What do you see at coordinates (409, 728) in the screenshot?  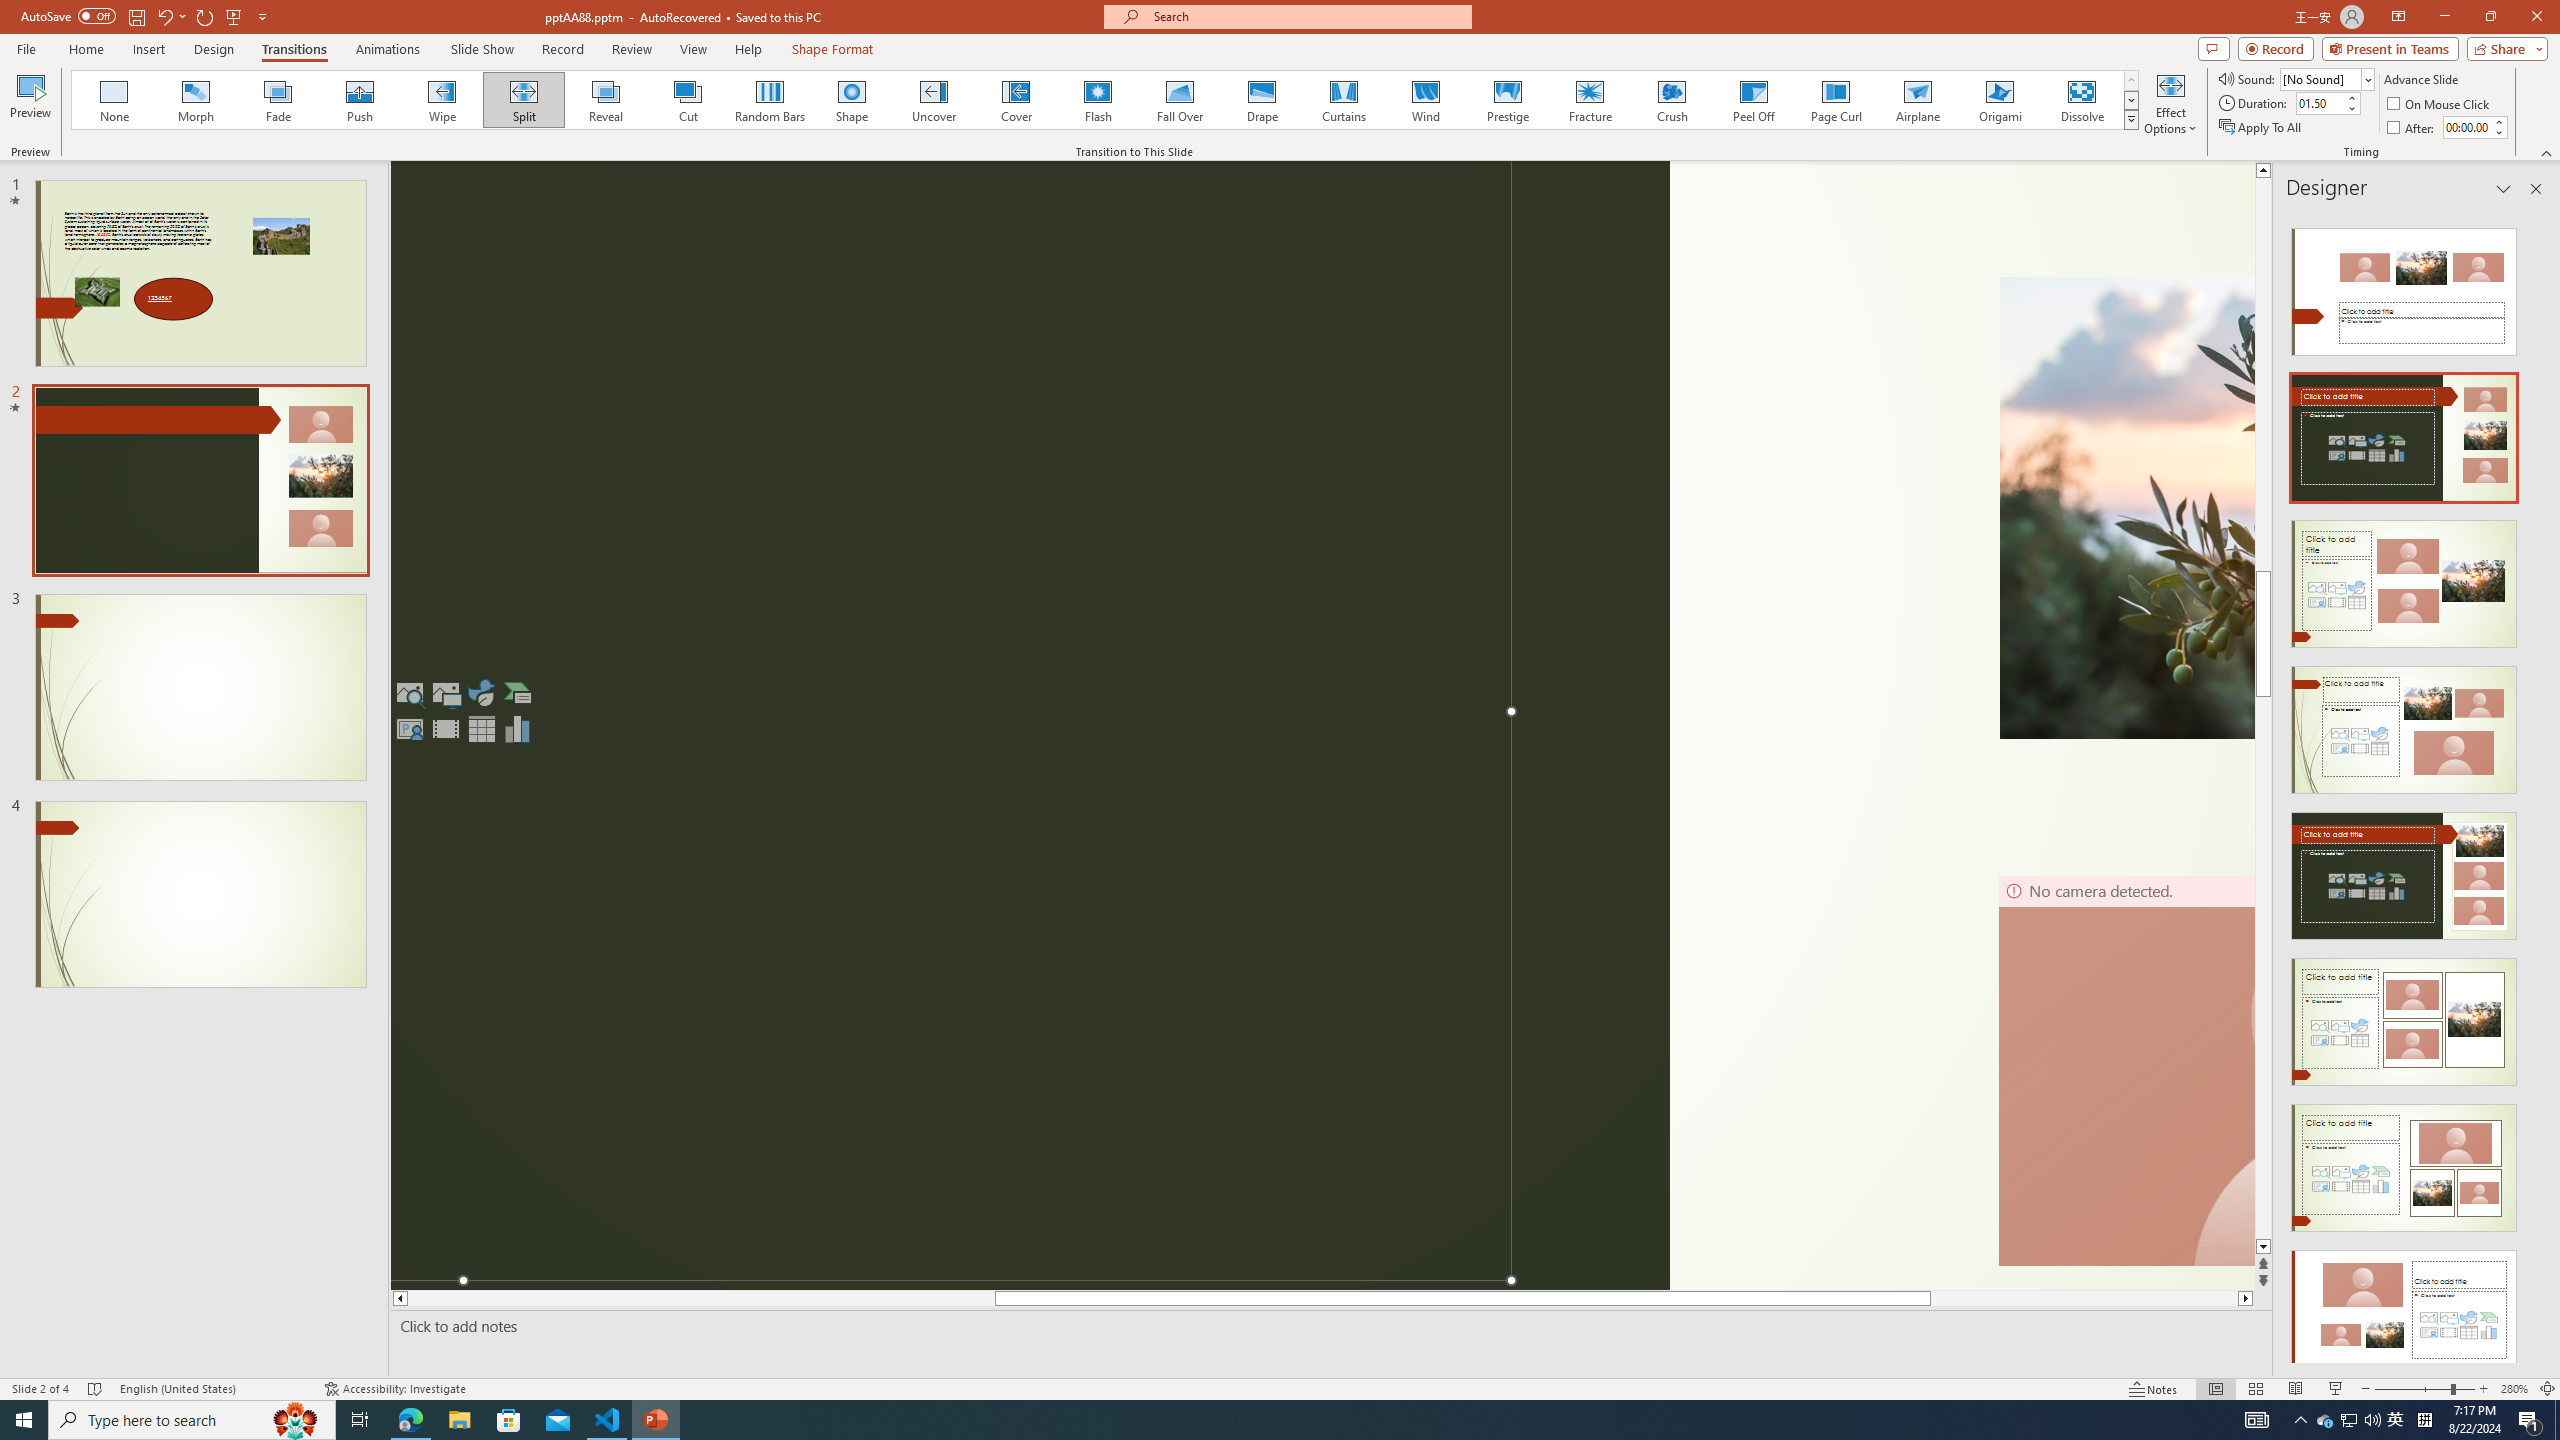 I see `Insert Cameo` at bounding box center [409, 728].